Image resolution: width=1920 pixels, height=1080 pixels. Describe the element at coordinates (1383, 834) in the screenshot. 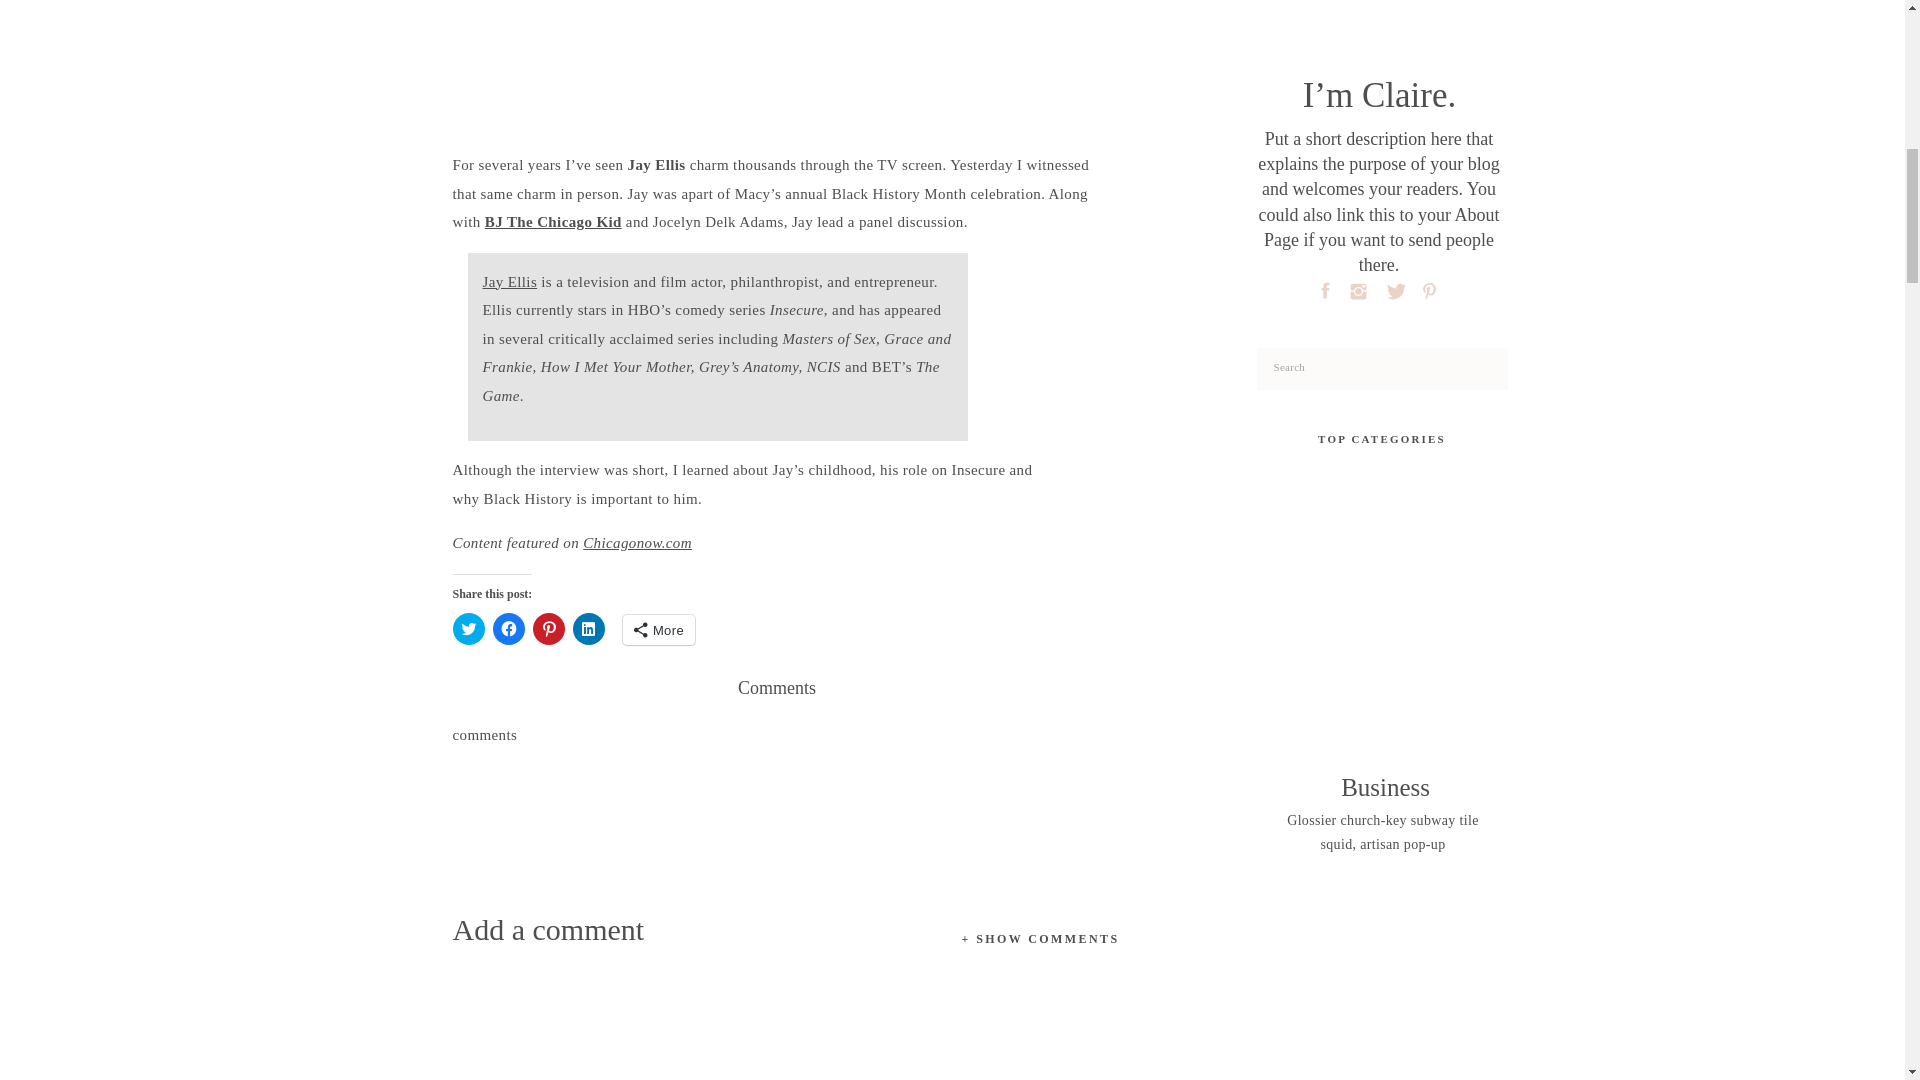

I see `Glossier church-key subway tile squid, artisan pop-up` at that location.